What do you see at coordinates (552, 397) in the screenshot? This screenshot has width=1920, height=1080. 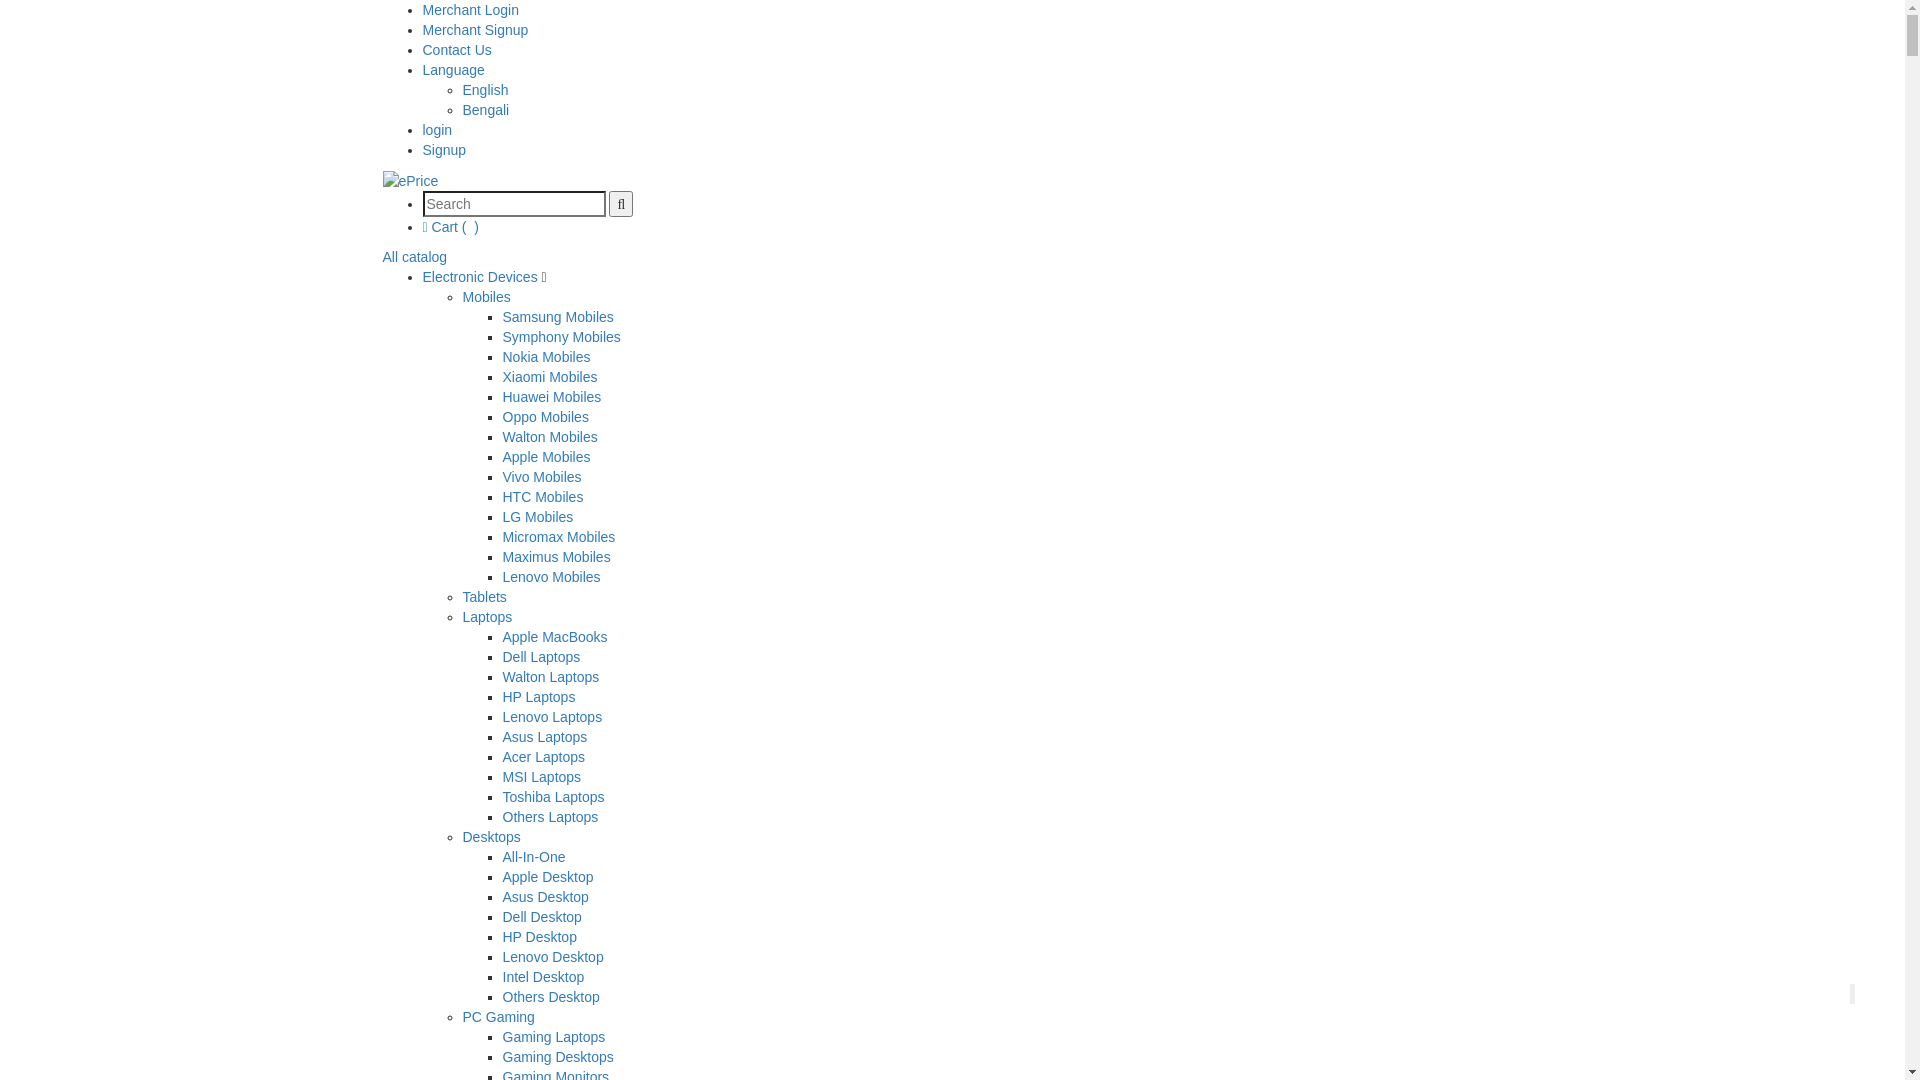 I see `Huawei Mobiles` at bounding box center [552, 397].